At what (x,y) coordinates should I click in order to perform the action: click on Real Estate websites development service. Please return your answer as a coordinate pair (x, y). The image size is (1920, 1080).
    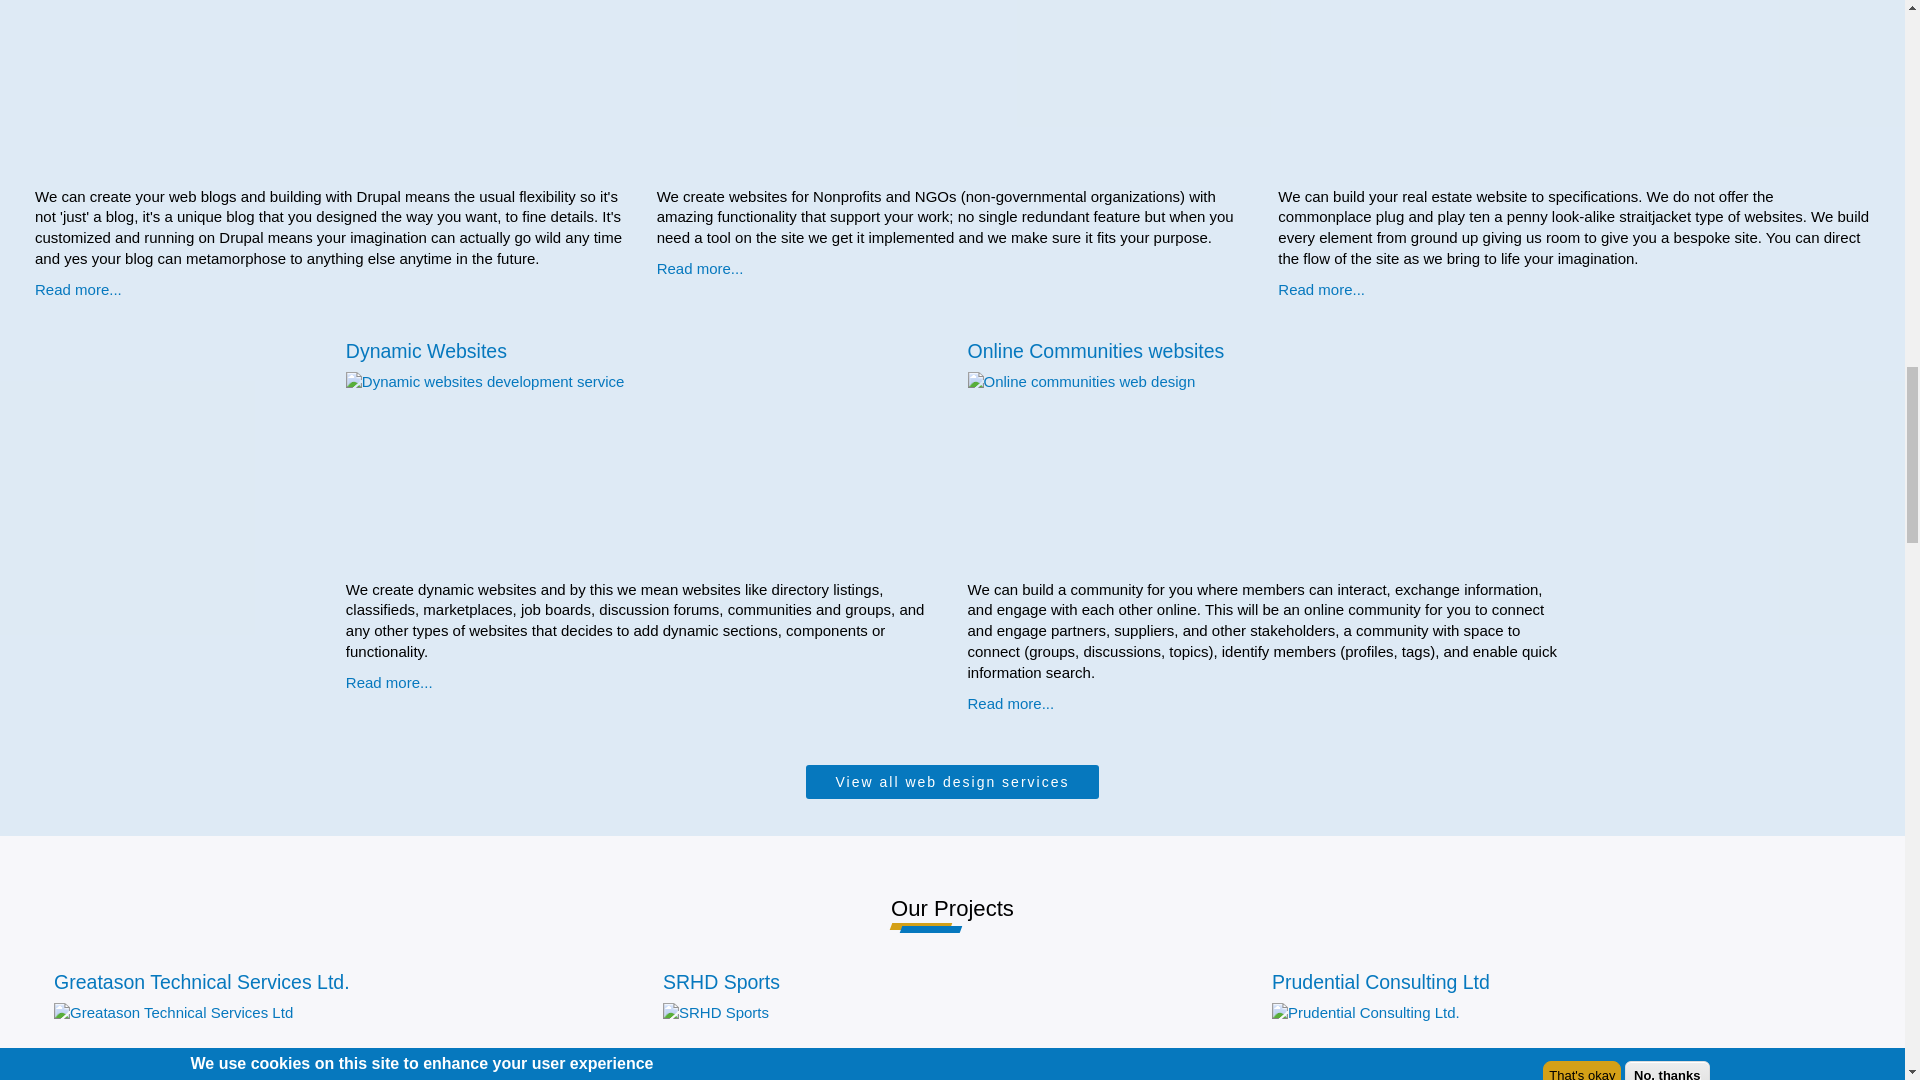
    Looking at the image, I should click on (1518, 90).